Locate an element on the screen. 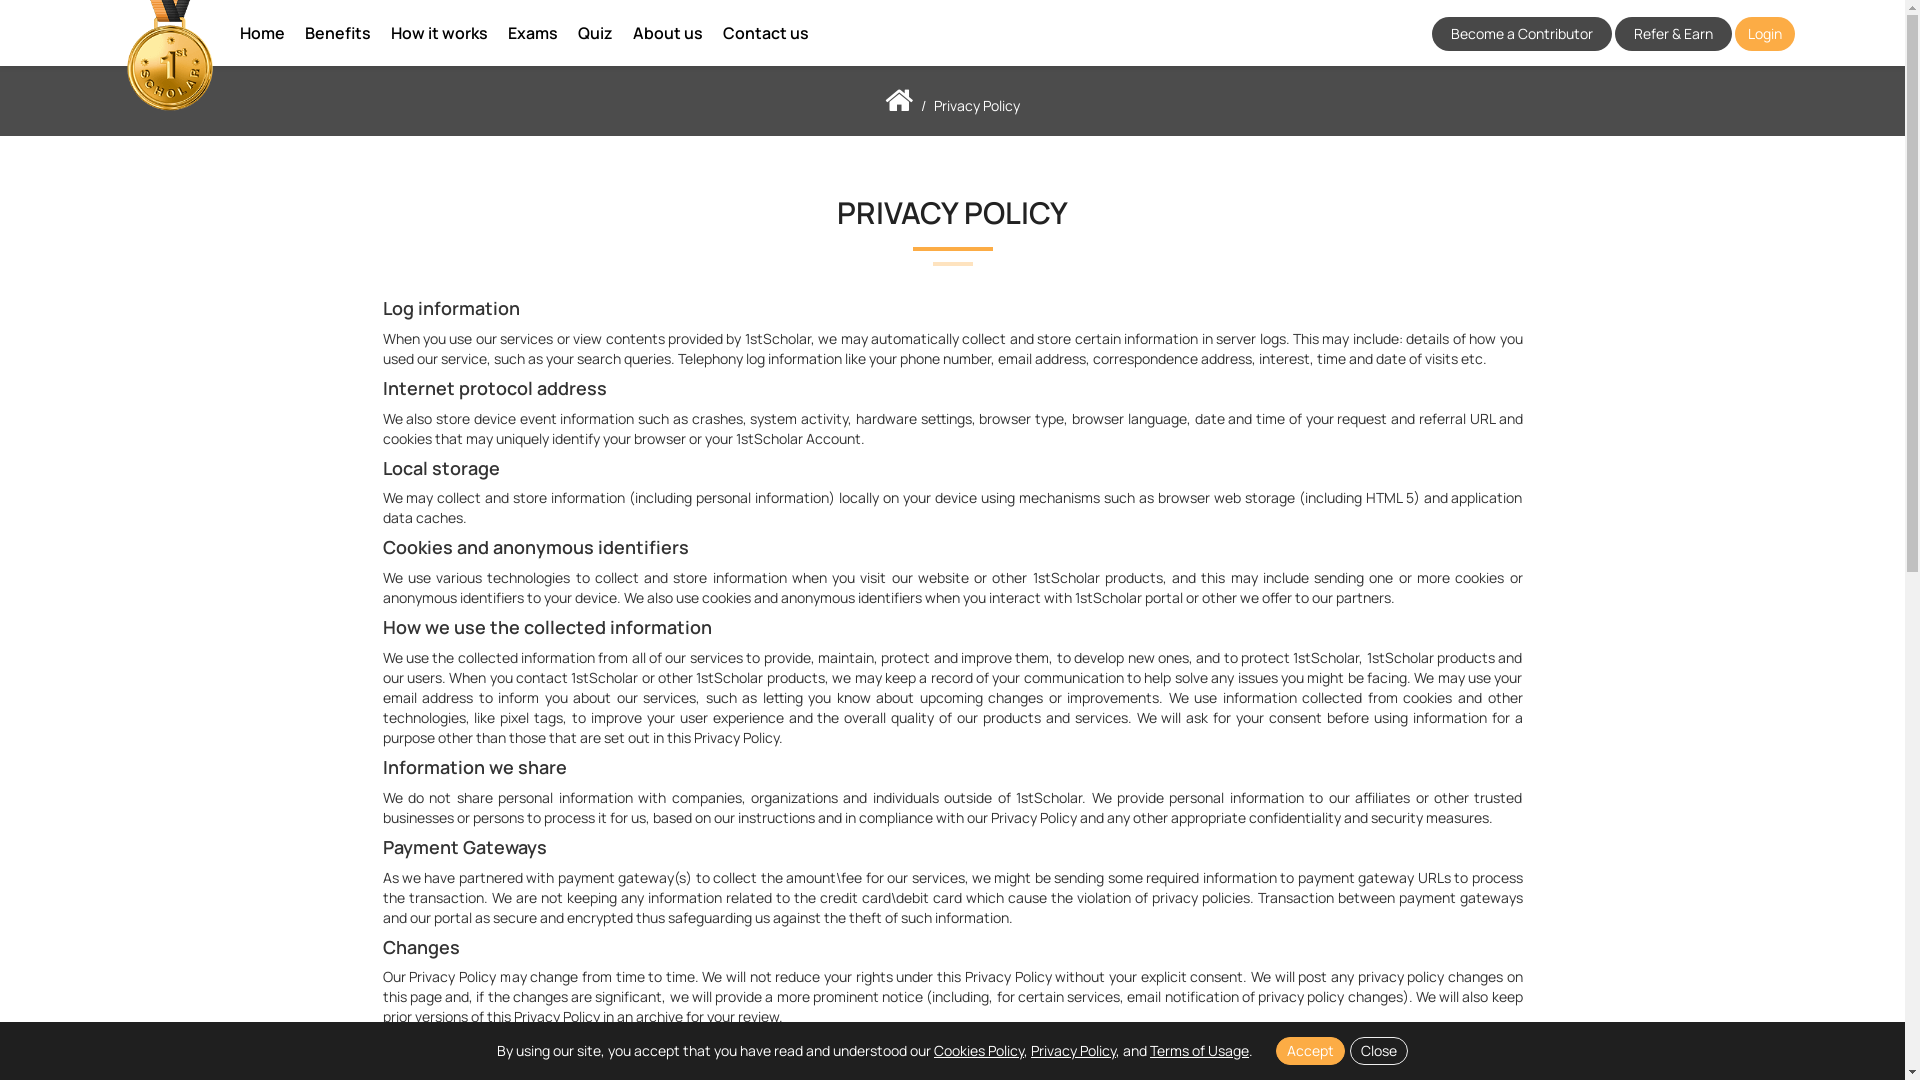  Privacy Policy is located at coordinates (1074, 1050).